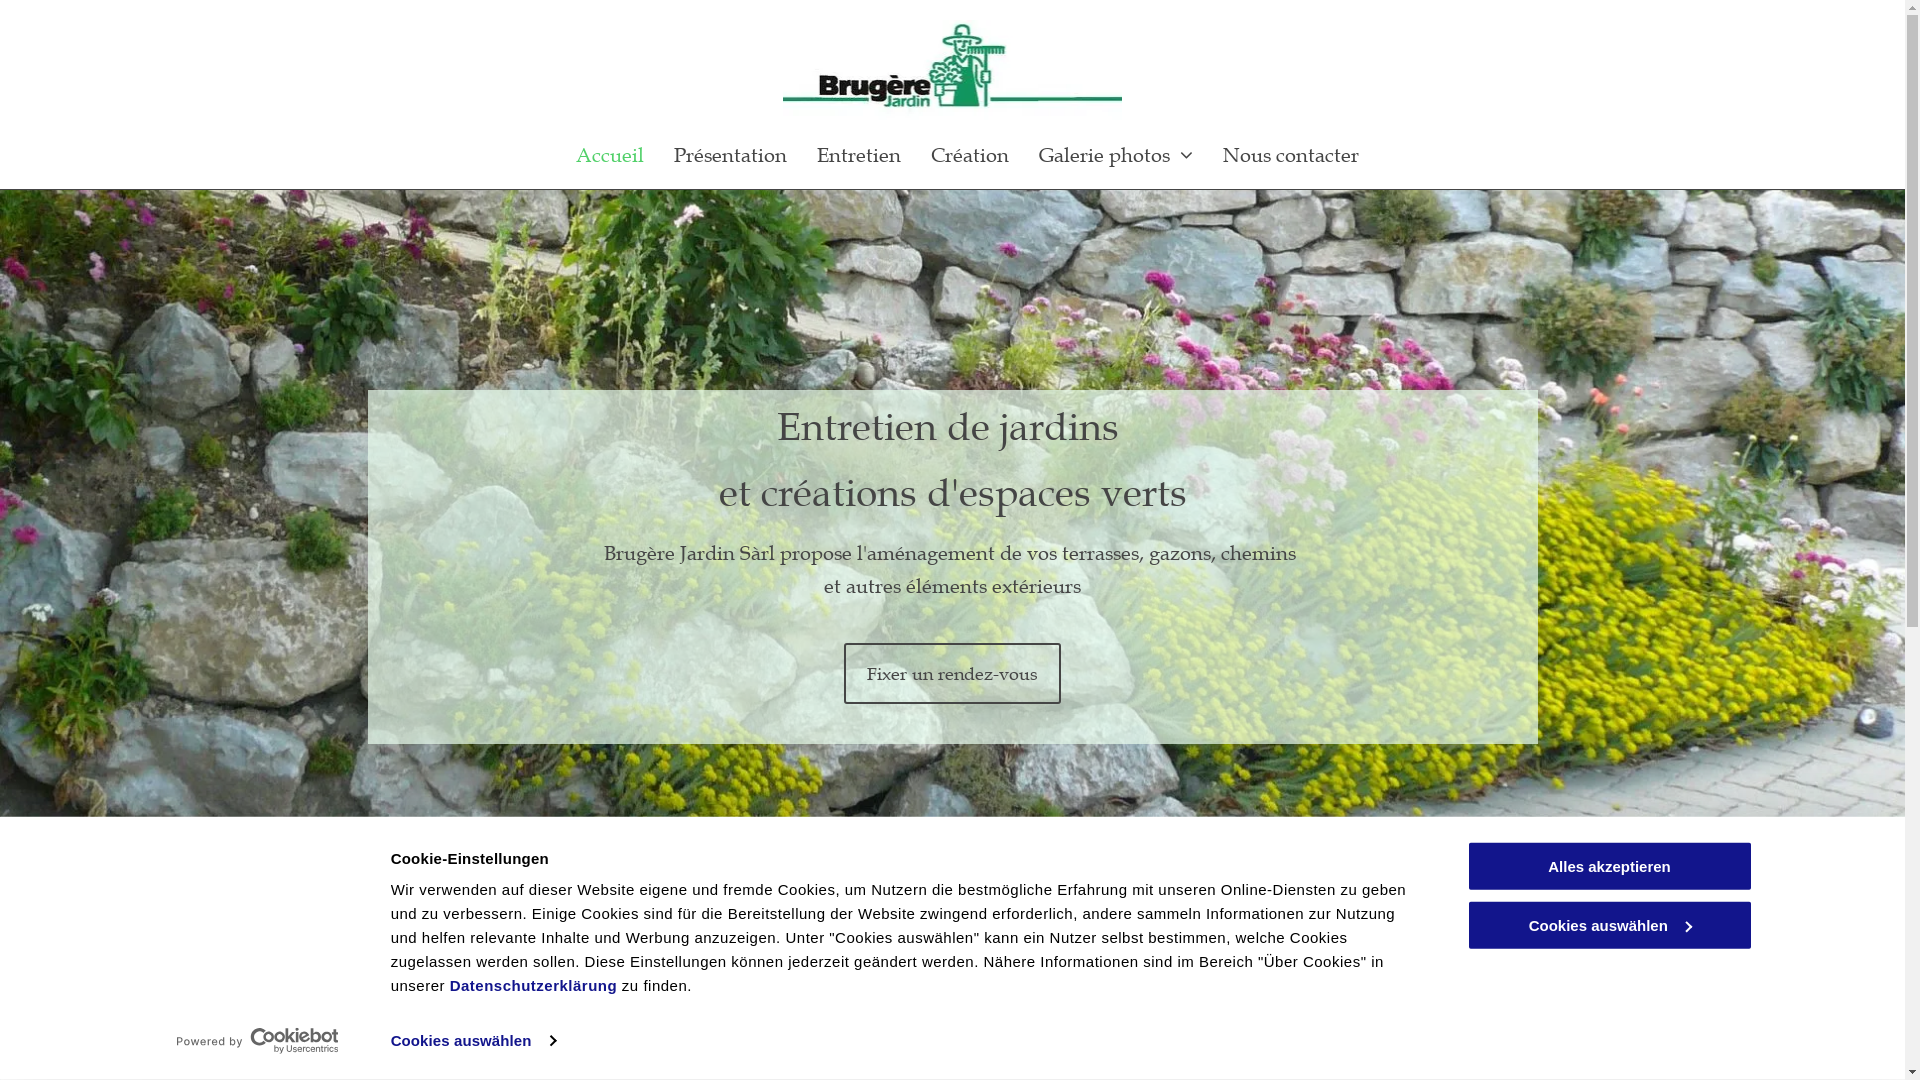  Describe the element at coordinates (1291, 155) in the screenshot. I see `Nous contacter` at that location.